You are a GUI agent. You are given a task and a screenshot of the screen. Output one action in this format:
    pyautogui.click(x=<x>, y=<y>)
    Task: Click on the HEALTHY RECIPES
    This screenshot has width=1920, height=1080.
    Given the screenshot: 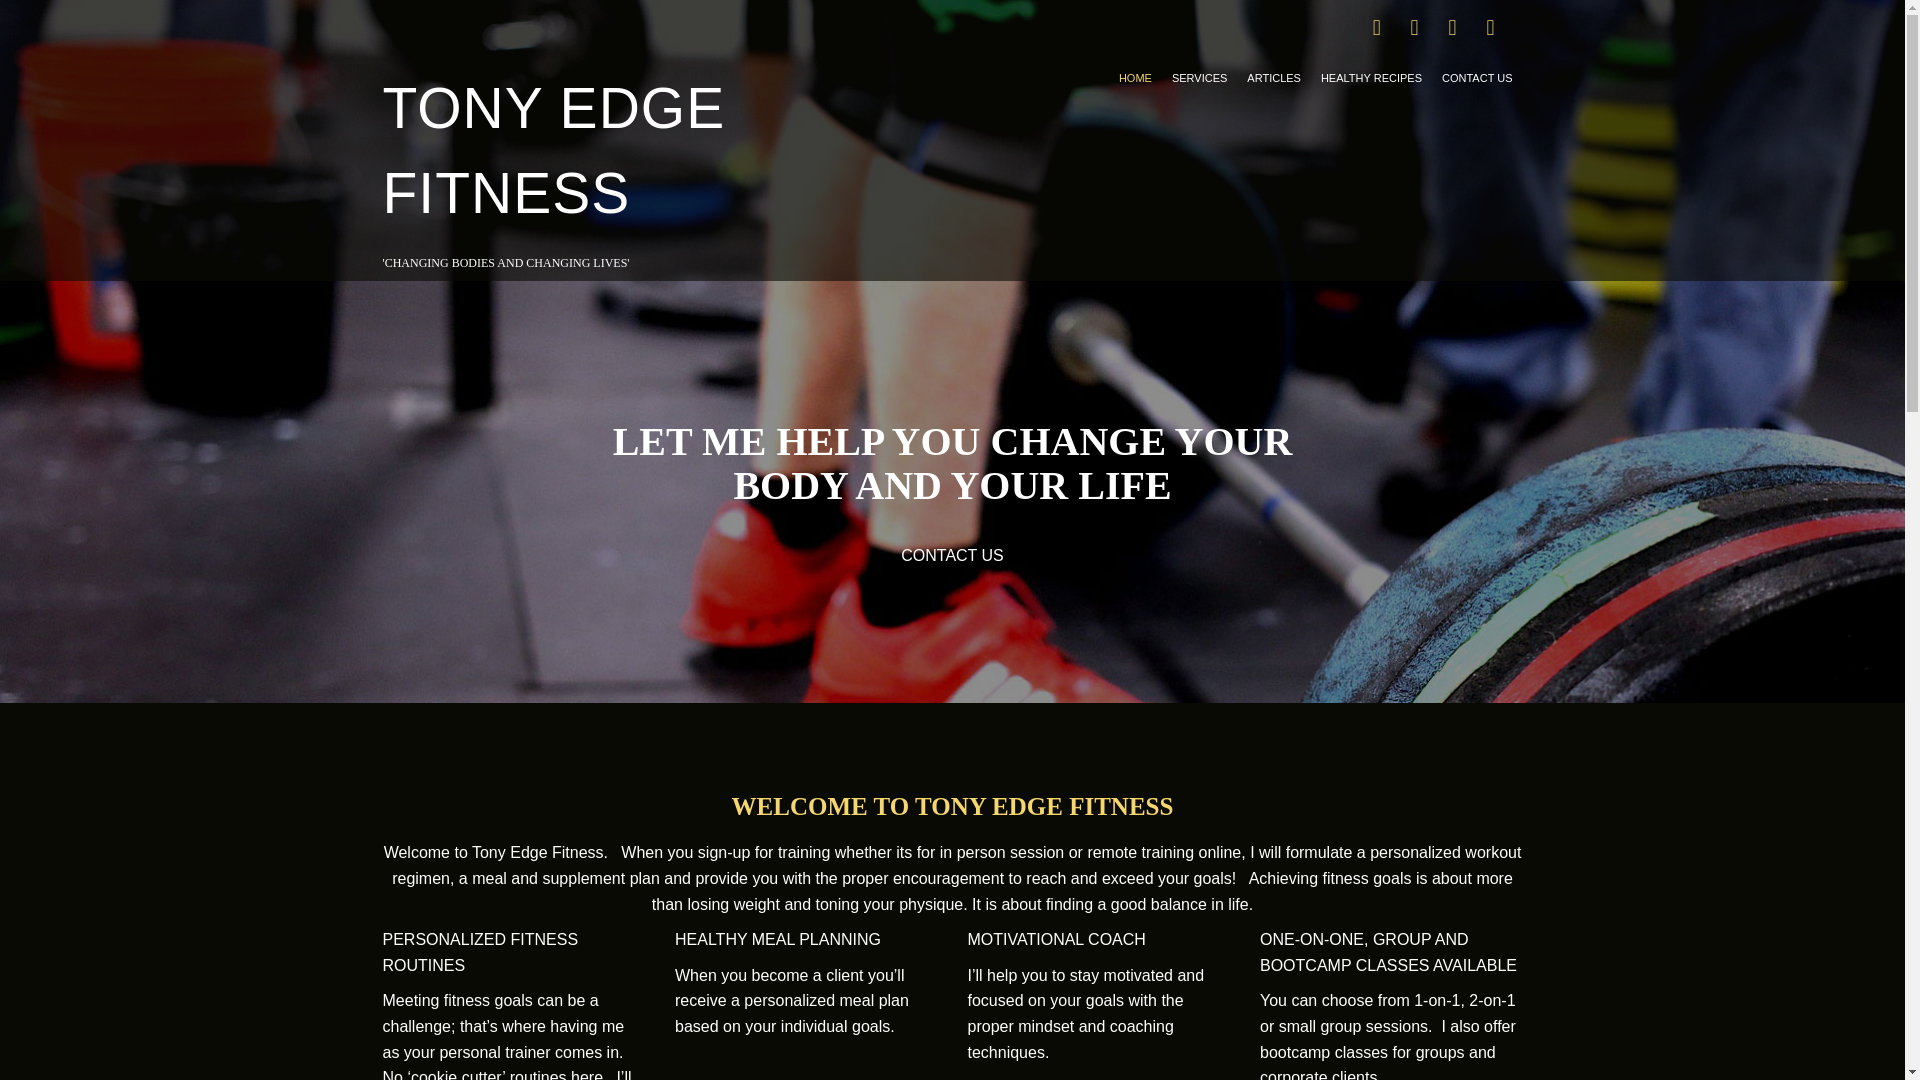 What is the action you would take?
    pyautogui.click(x=1372, y=78)
    